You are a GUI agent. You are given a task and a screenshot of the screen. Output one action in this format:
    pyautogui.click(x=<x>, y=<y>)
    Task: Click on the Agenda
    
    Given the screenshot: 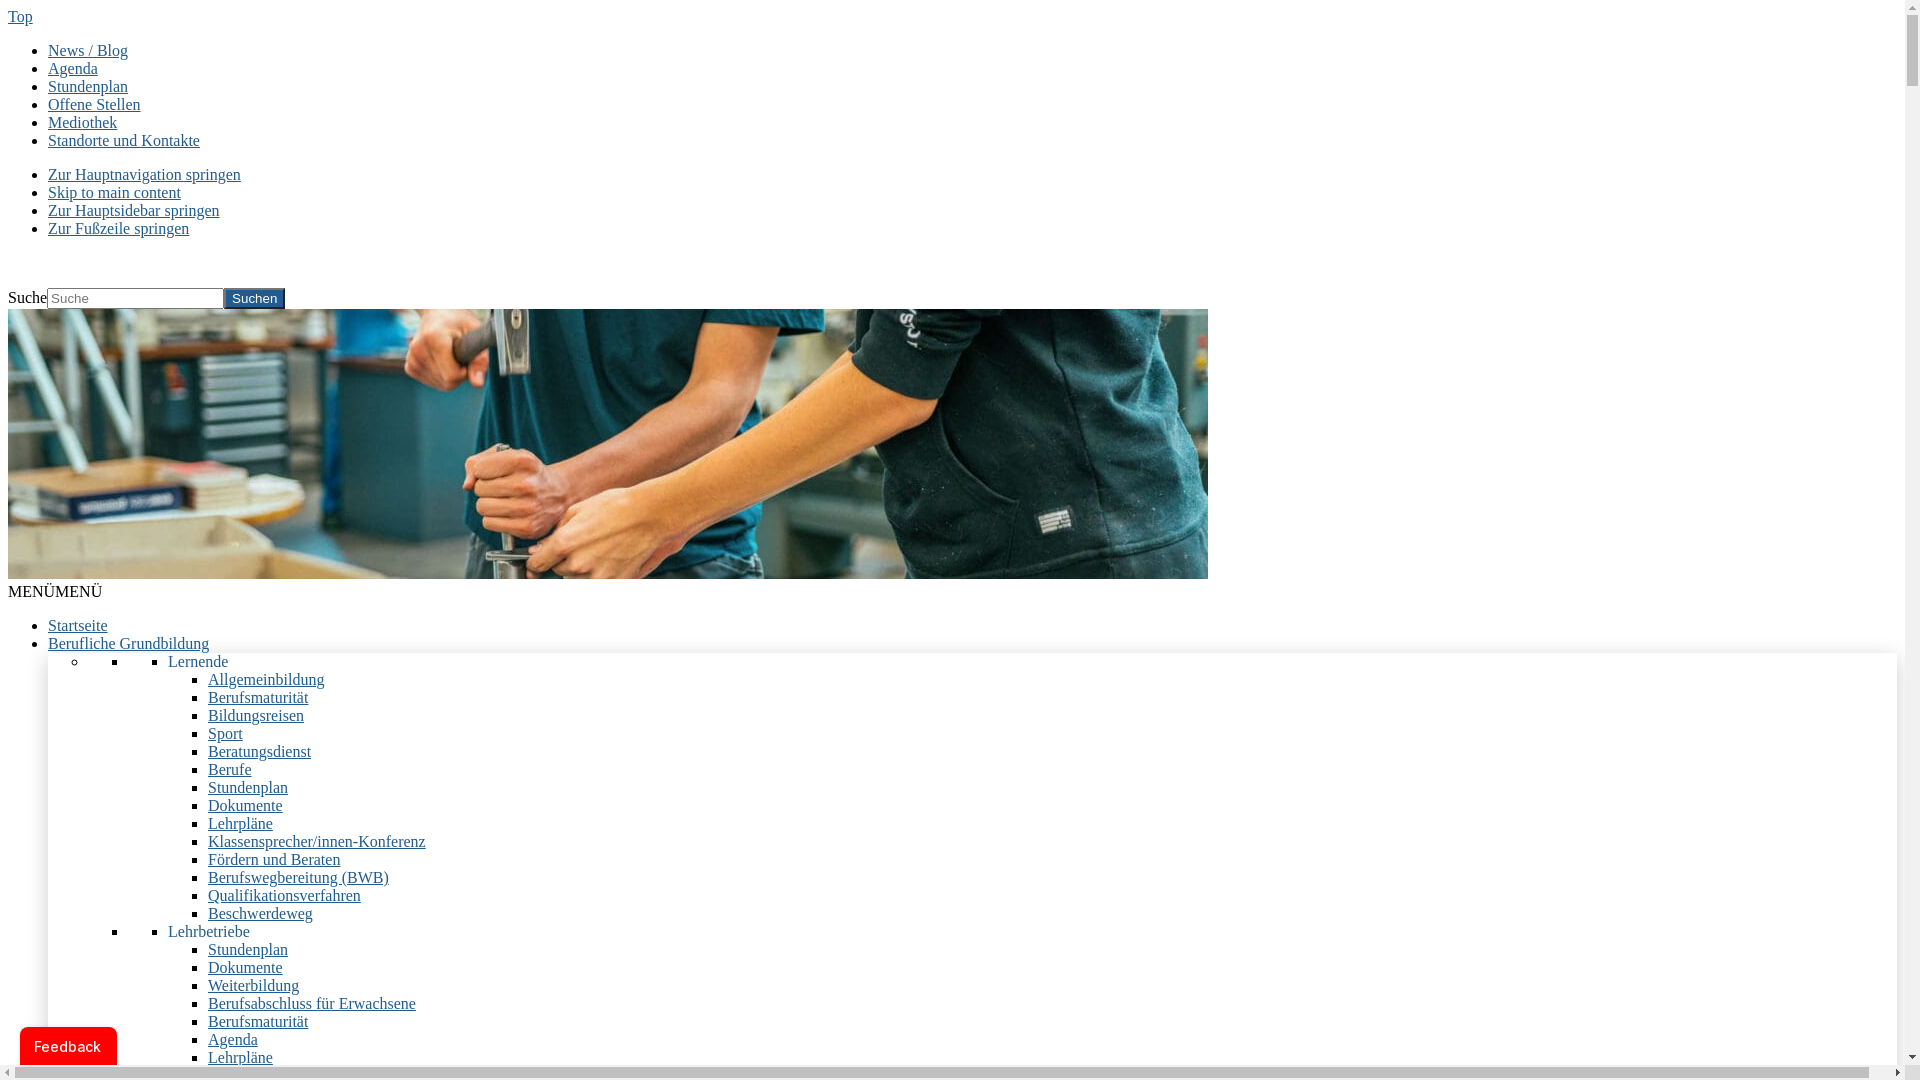 What is the action you would take?
    pyautogui.click(x=73, y=68)
    